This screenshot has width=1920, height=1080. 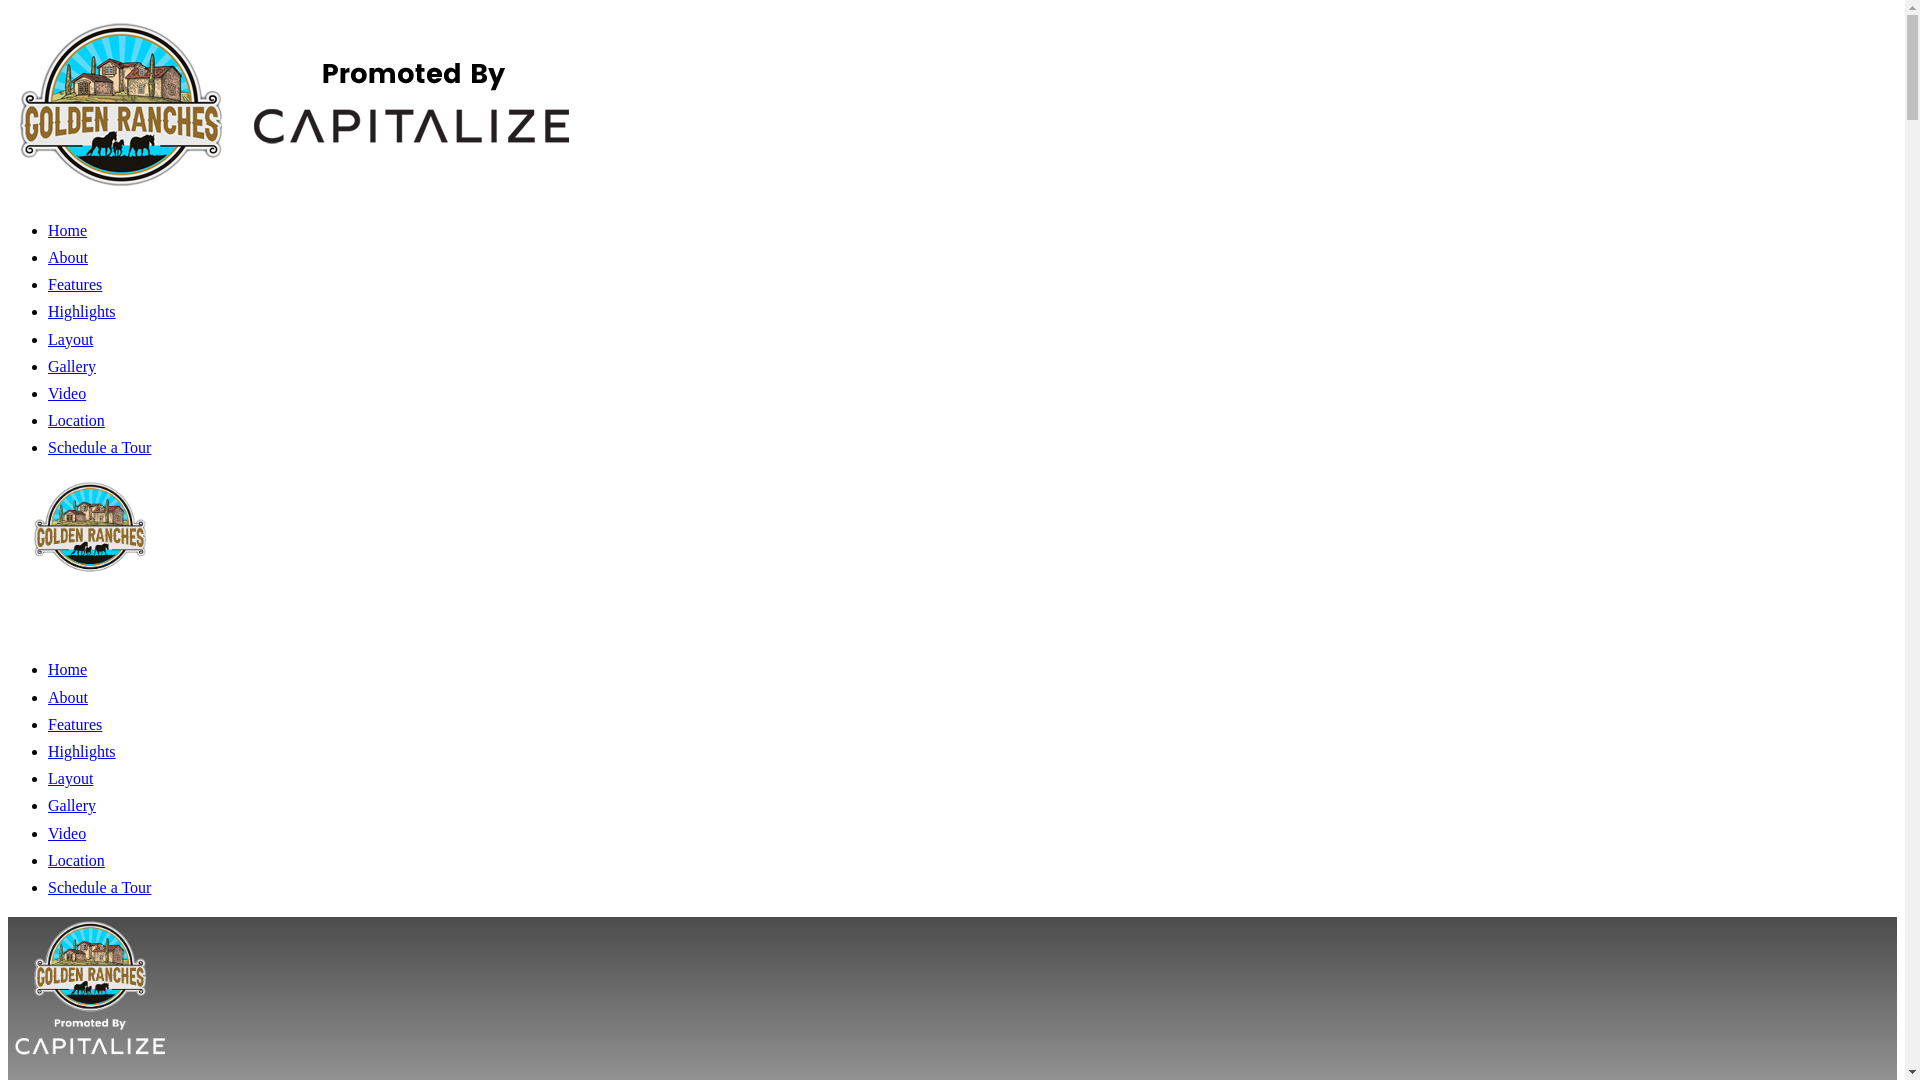 What do you see at coordinates (67, 392) in the screenshot?
I see `Video` at bounding box center [67, 392].